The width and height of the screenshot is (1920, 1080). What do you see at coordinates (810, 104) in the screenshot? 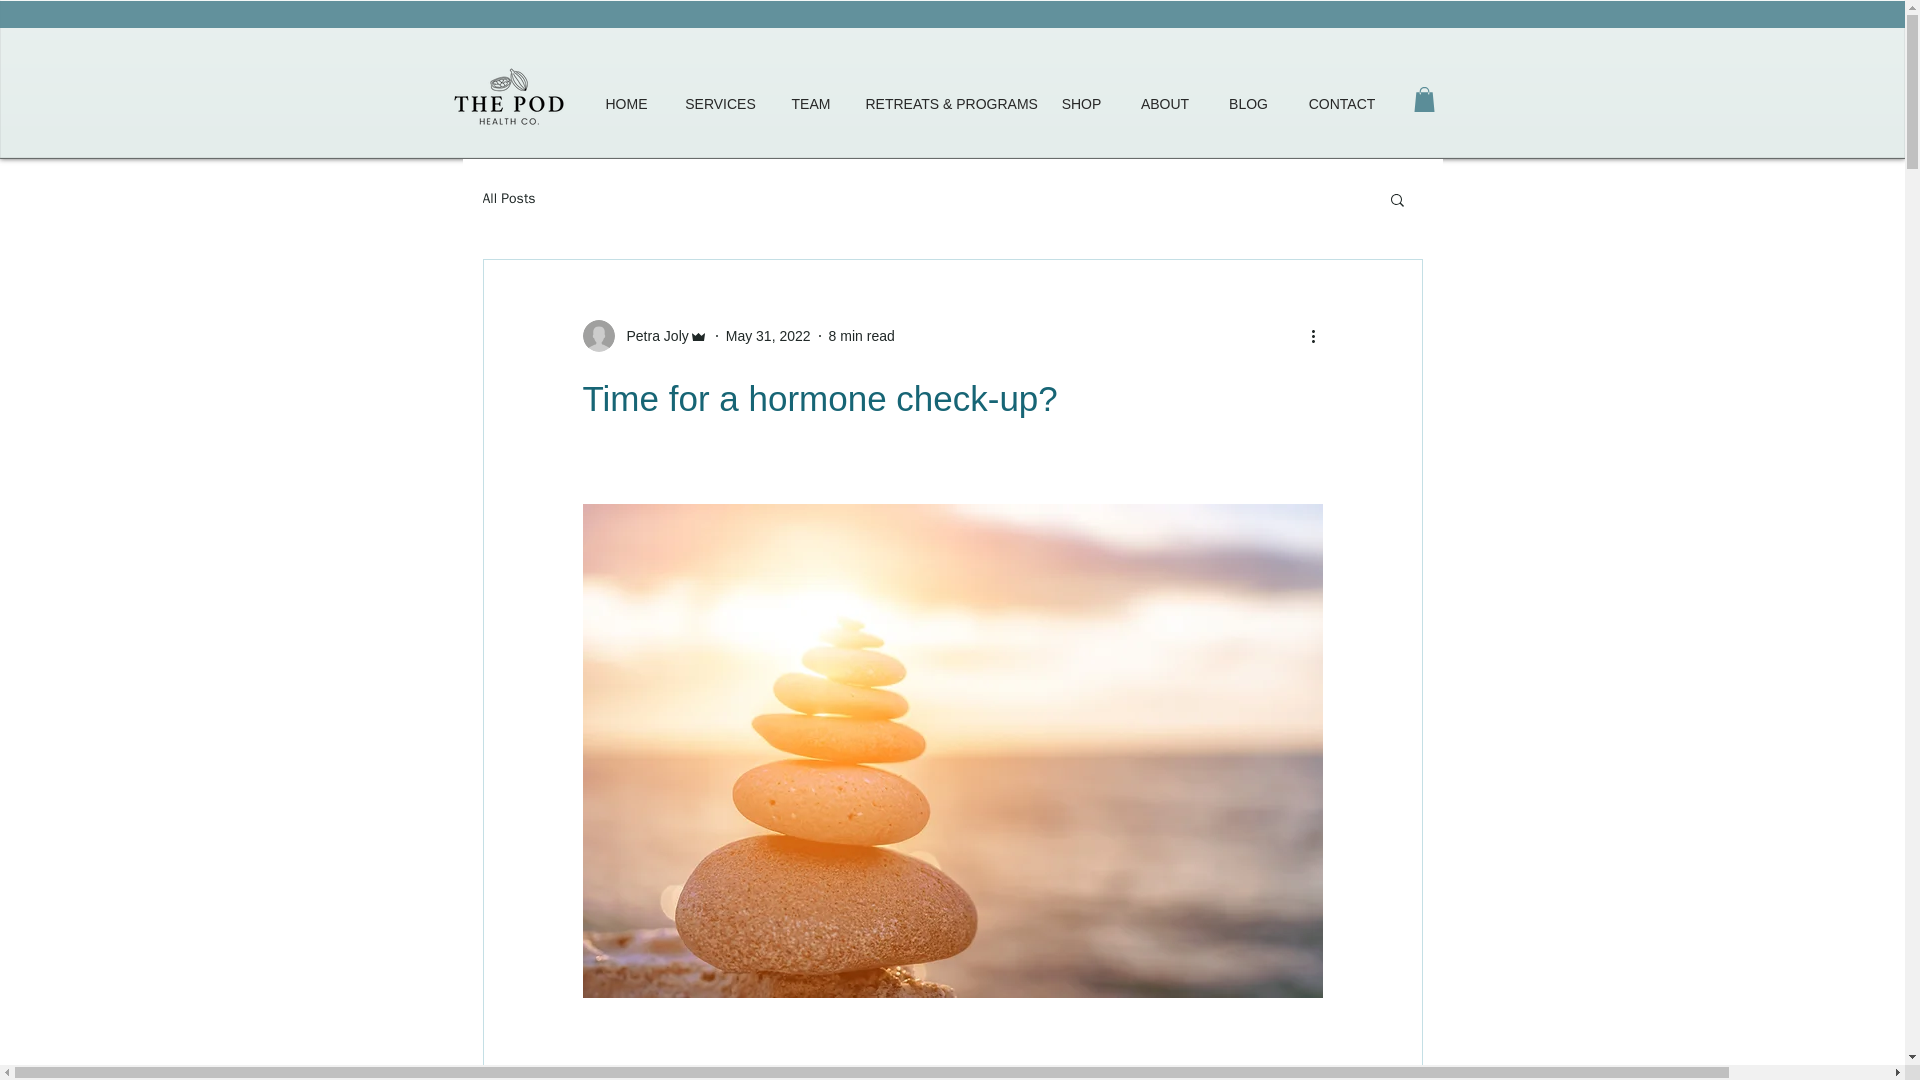
I see `TEAM` at bounding box center [810, 104].